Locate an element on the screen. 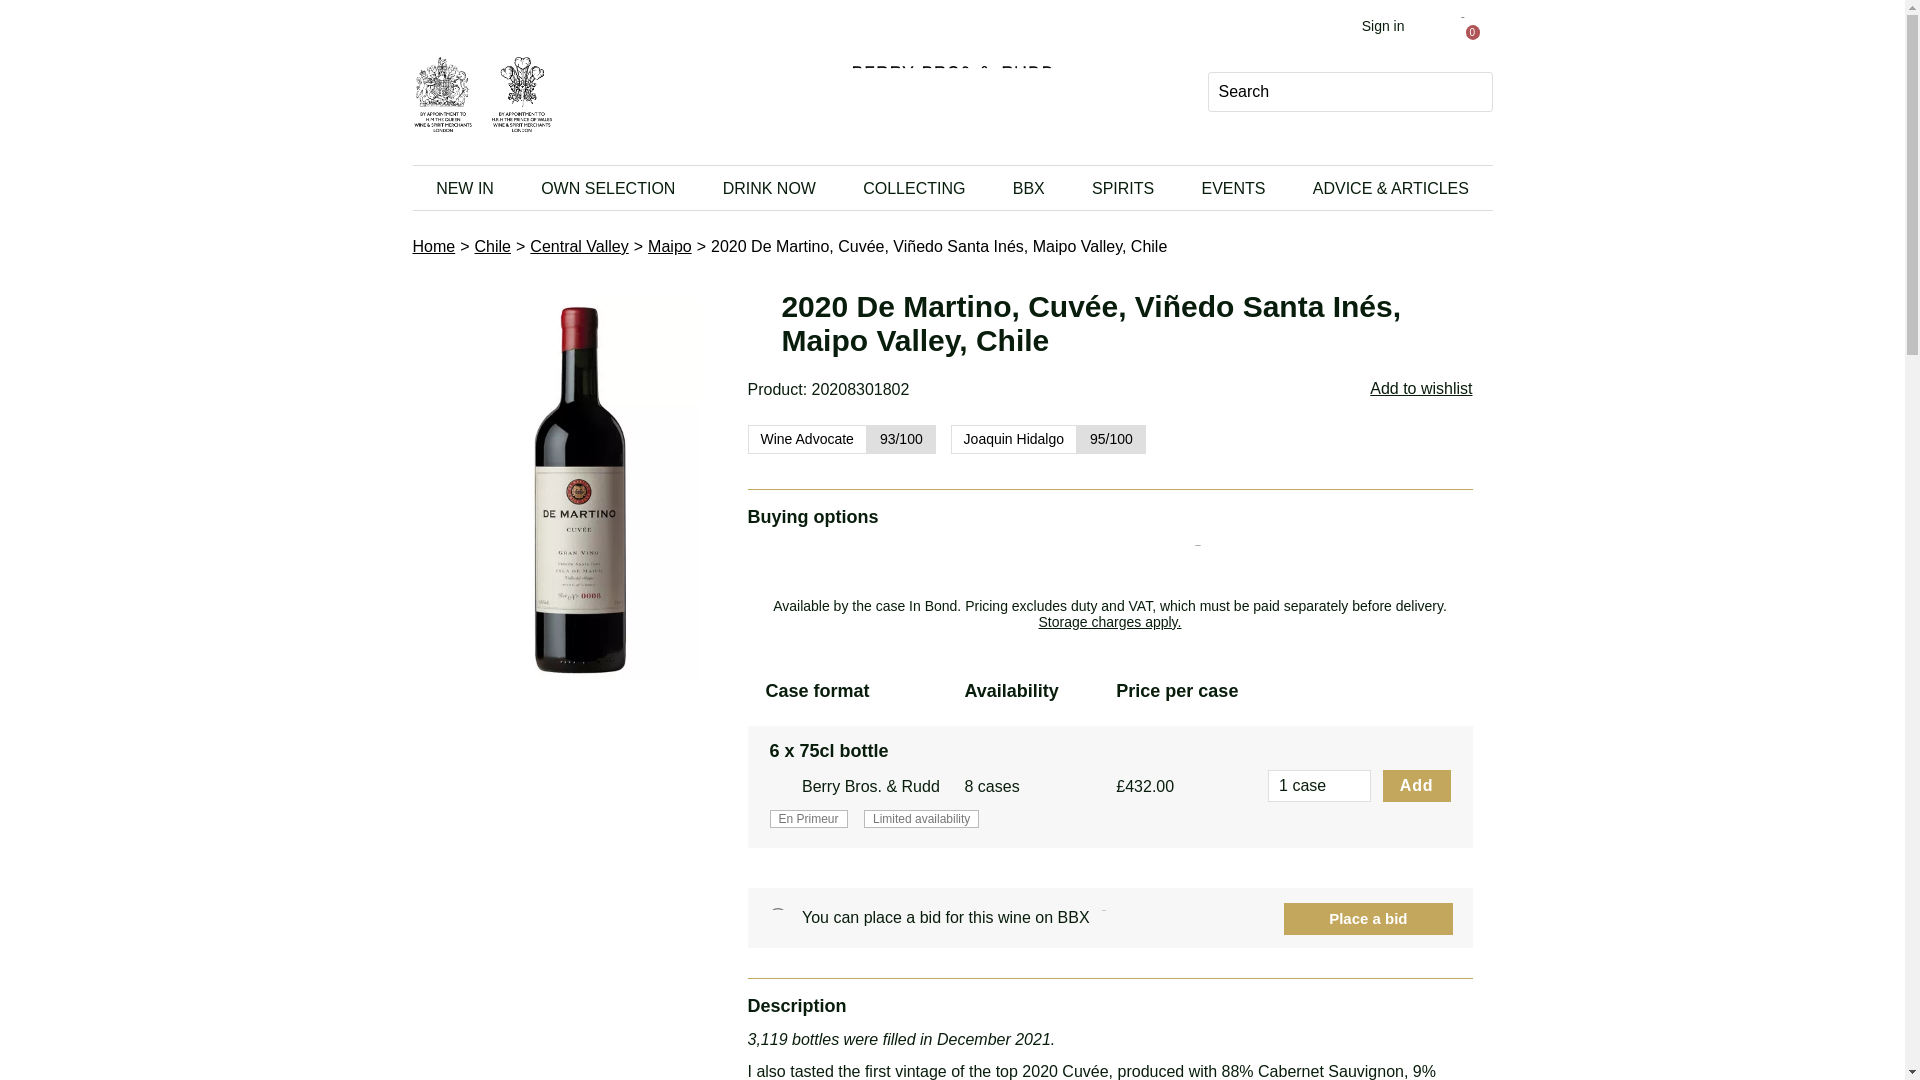 The width and height of the screenshot is (1920, 1080). OWN SELECTION is located at coordinates (608, 188).